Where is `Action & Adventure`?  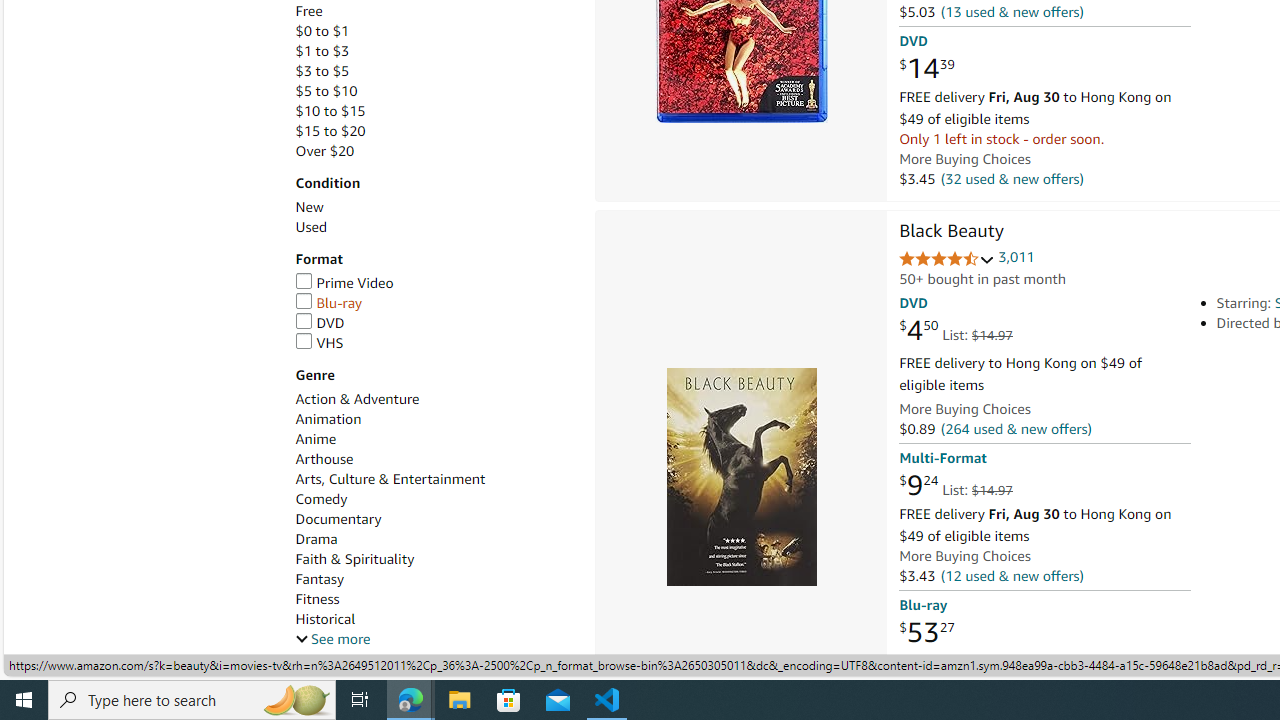 Action & Adventure is located at coordinates (434, 399).